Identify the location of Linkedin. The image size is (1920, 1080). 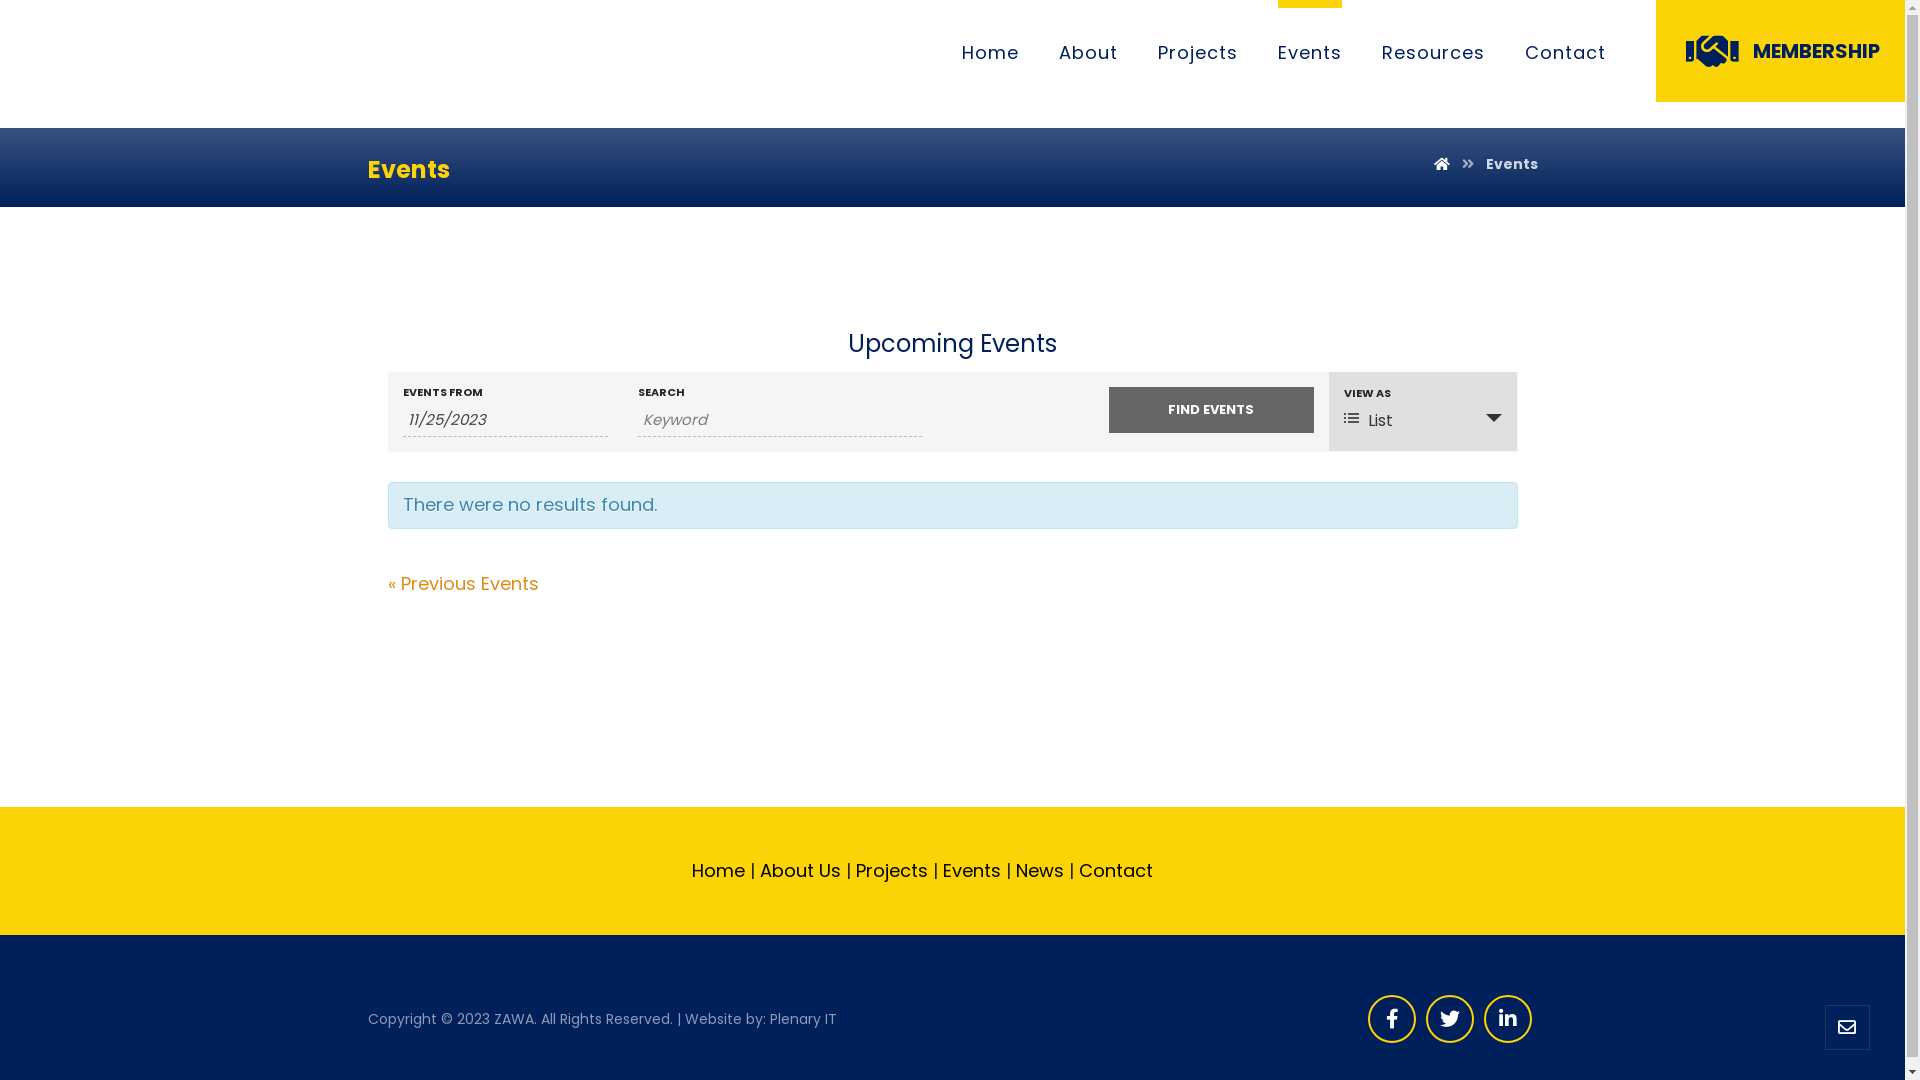
(1508, 1019).